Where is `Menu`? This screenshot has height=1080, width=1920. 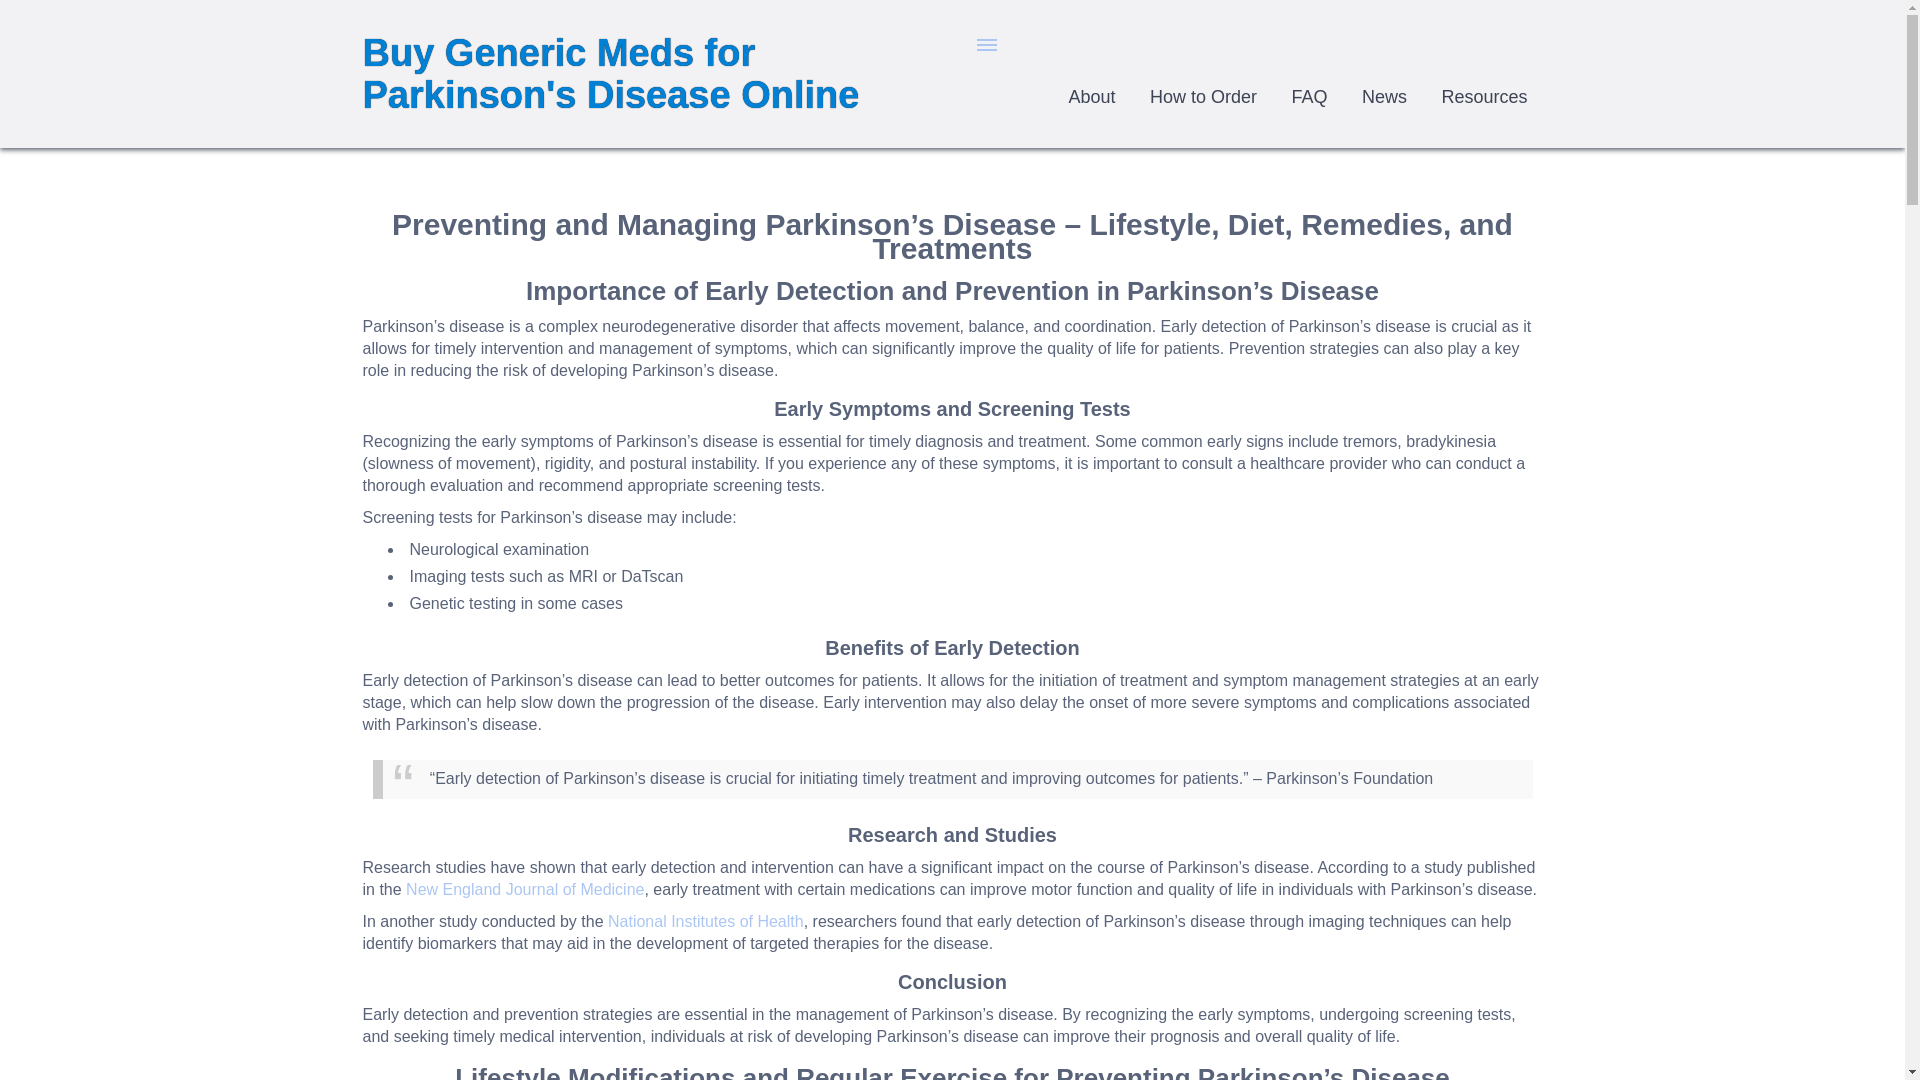 Menu is located at coordinates (988, 44).